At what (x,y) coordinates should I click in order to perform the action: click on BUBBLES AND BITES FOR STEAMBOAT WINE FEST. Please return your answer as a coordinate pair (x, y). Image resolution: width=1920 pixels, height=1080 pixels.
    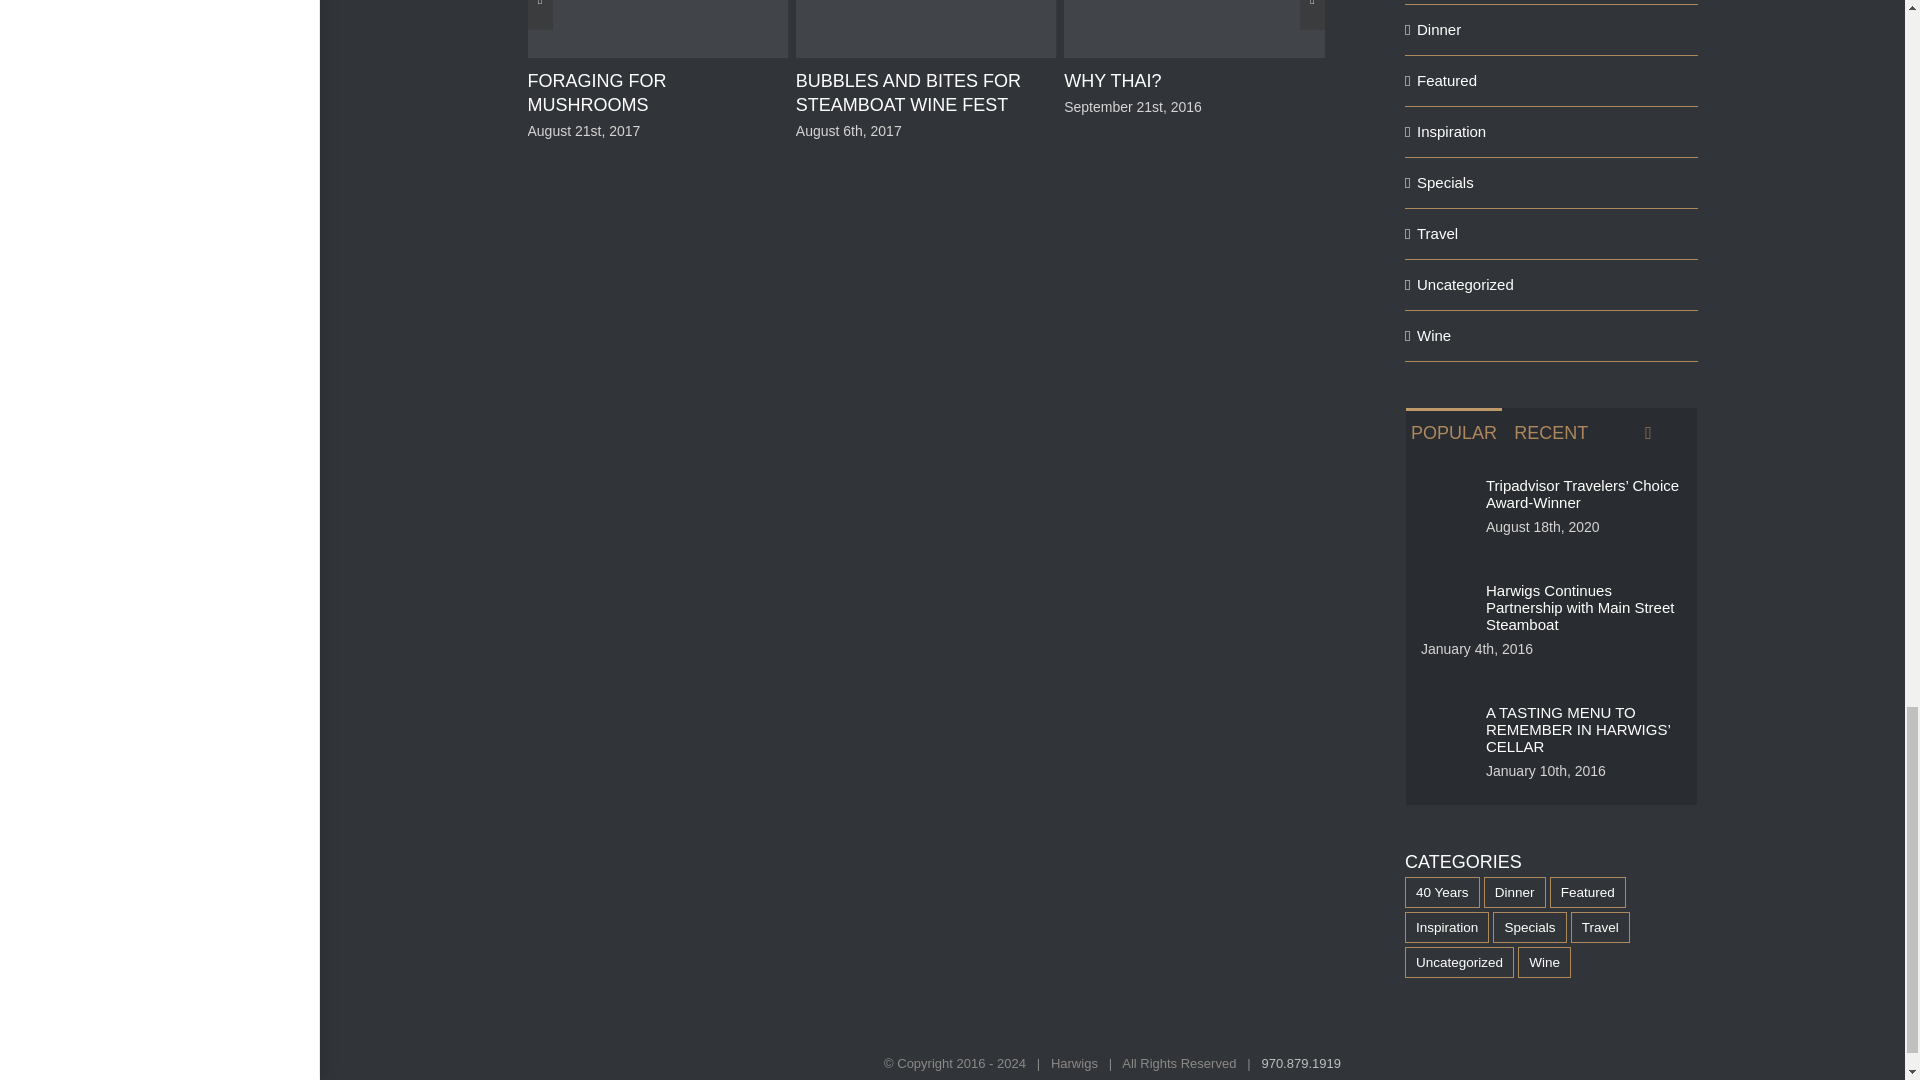
    Looking at the image, I should click on (908, 92).